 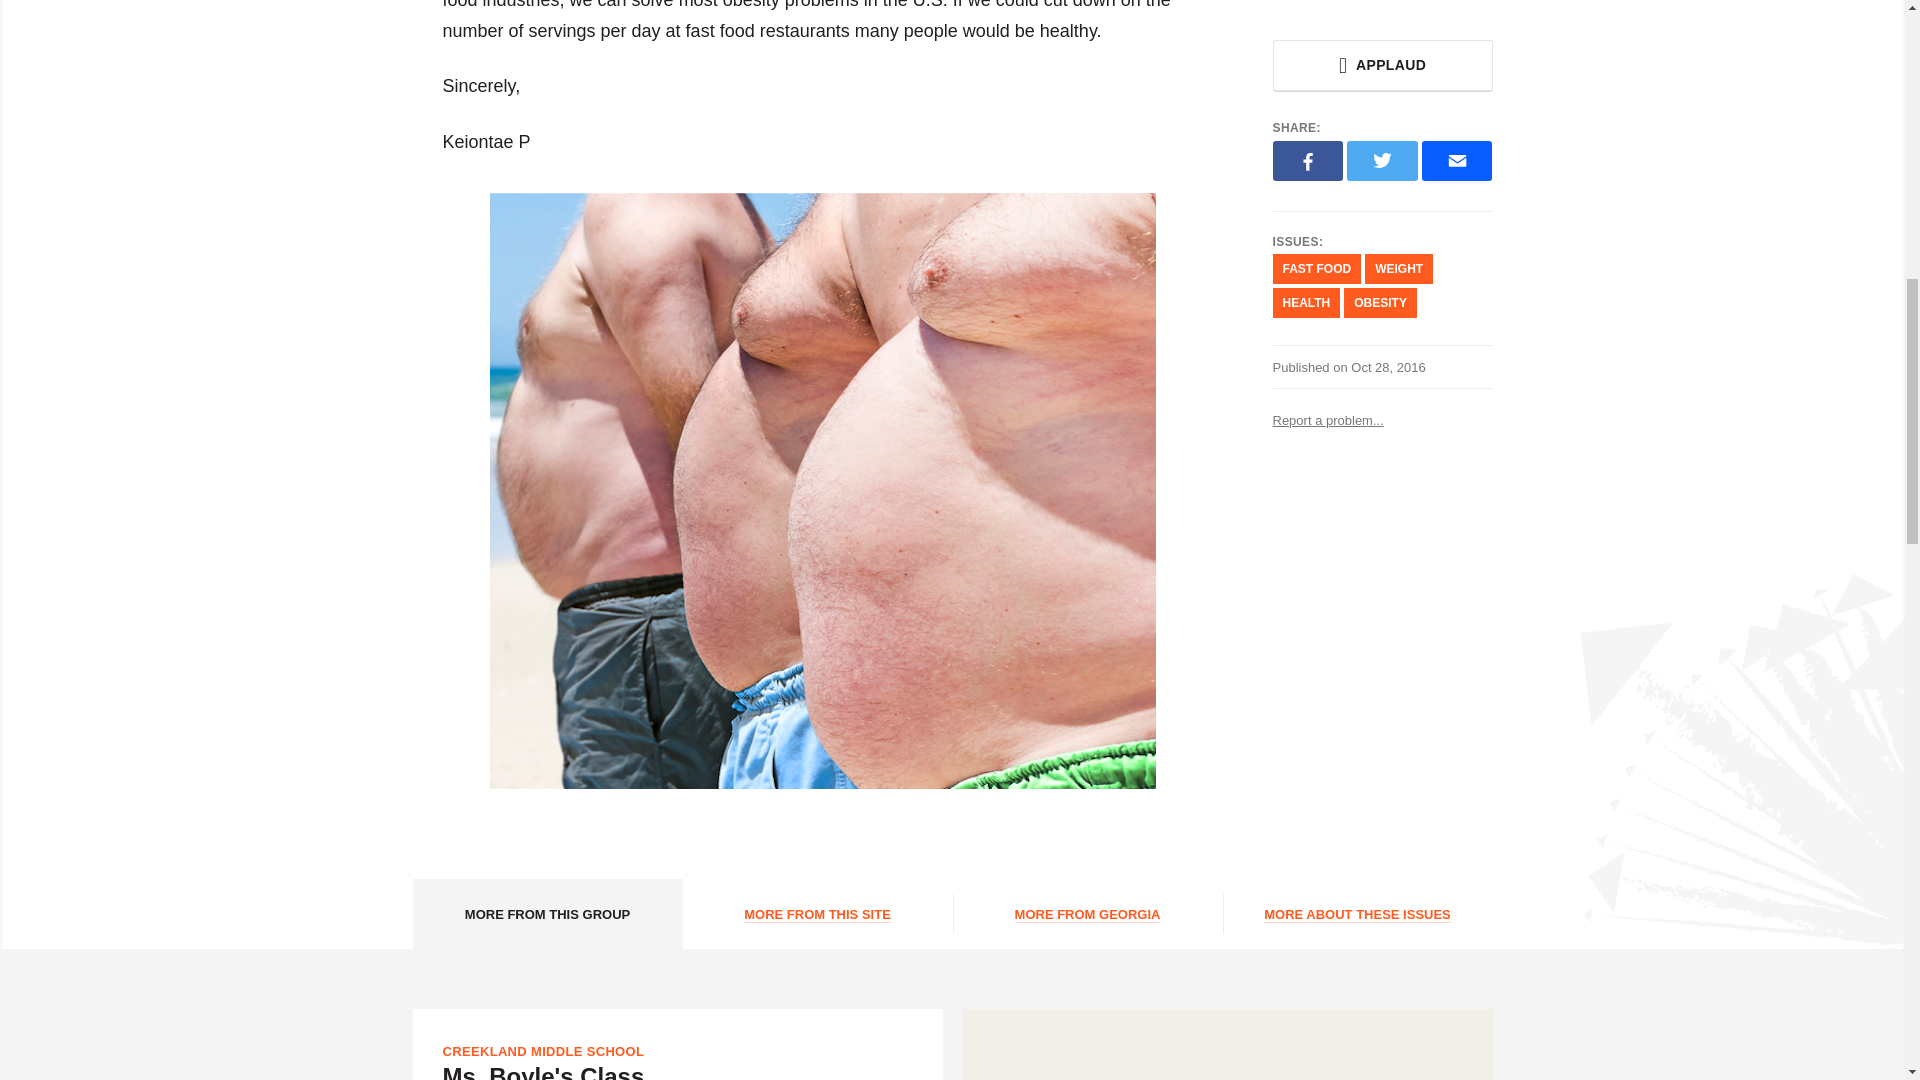 I want to click on MORE FROM THIS SITE, so click(x=816, y=914).